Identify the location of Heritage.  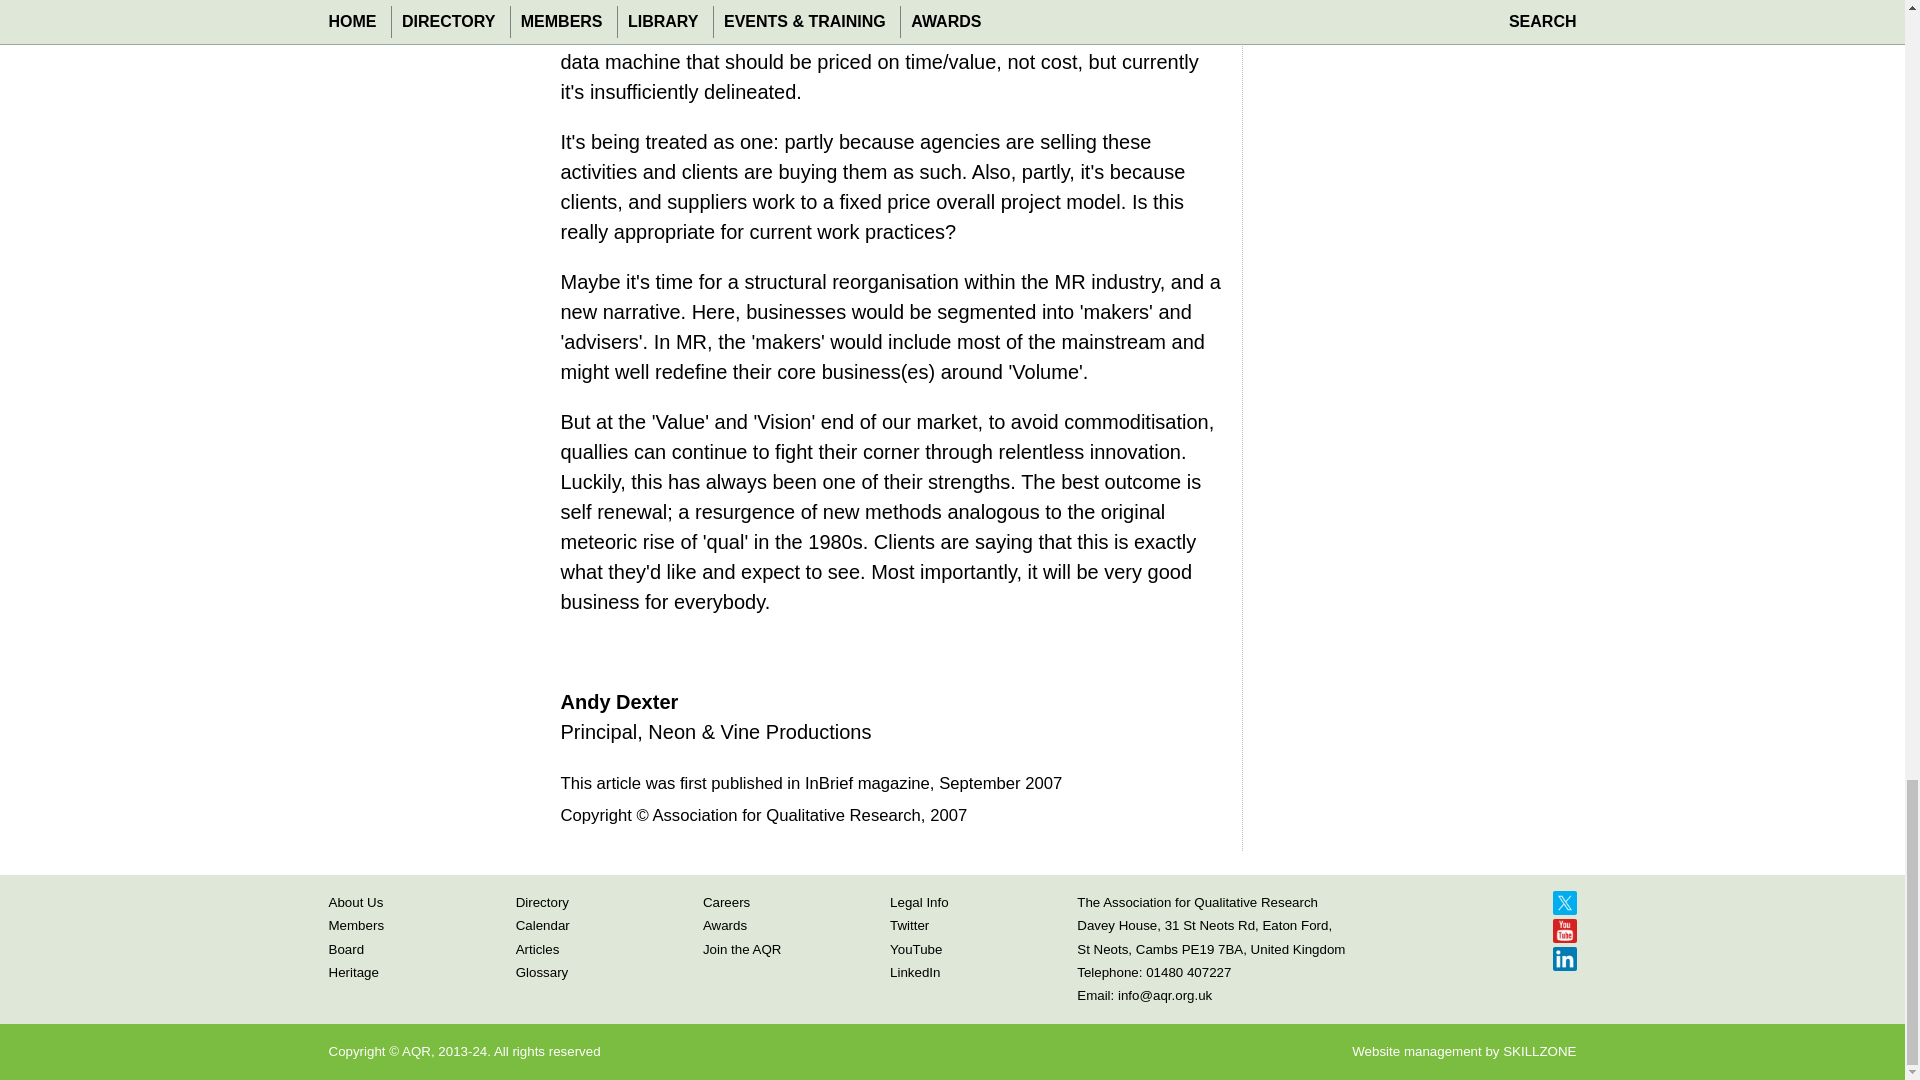
(353, 972).